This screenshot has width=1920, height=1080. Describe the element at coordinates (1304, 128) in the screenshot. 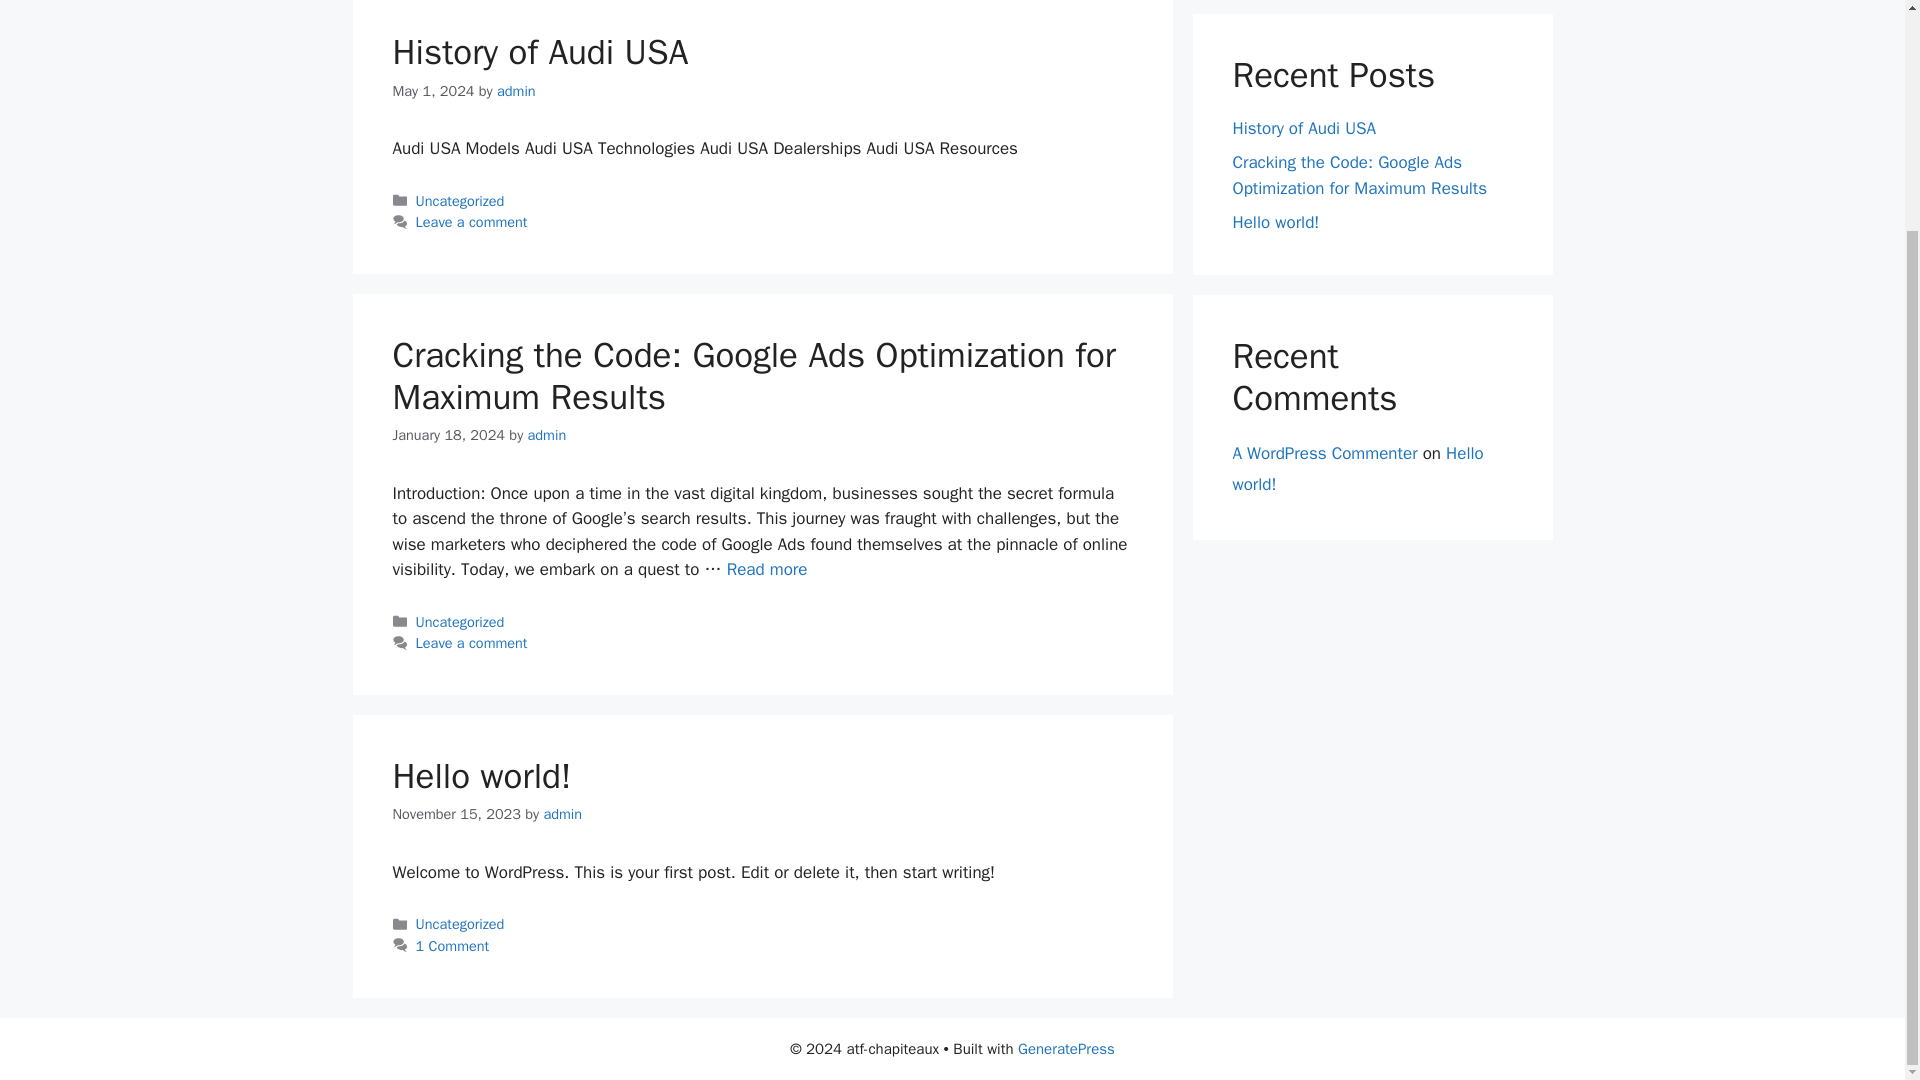

I see `History of Audi USA` at that location.